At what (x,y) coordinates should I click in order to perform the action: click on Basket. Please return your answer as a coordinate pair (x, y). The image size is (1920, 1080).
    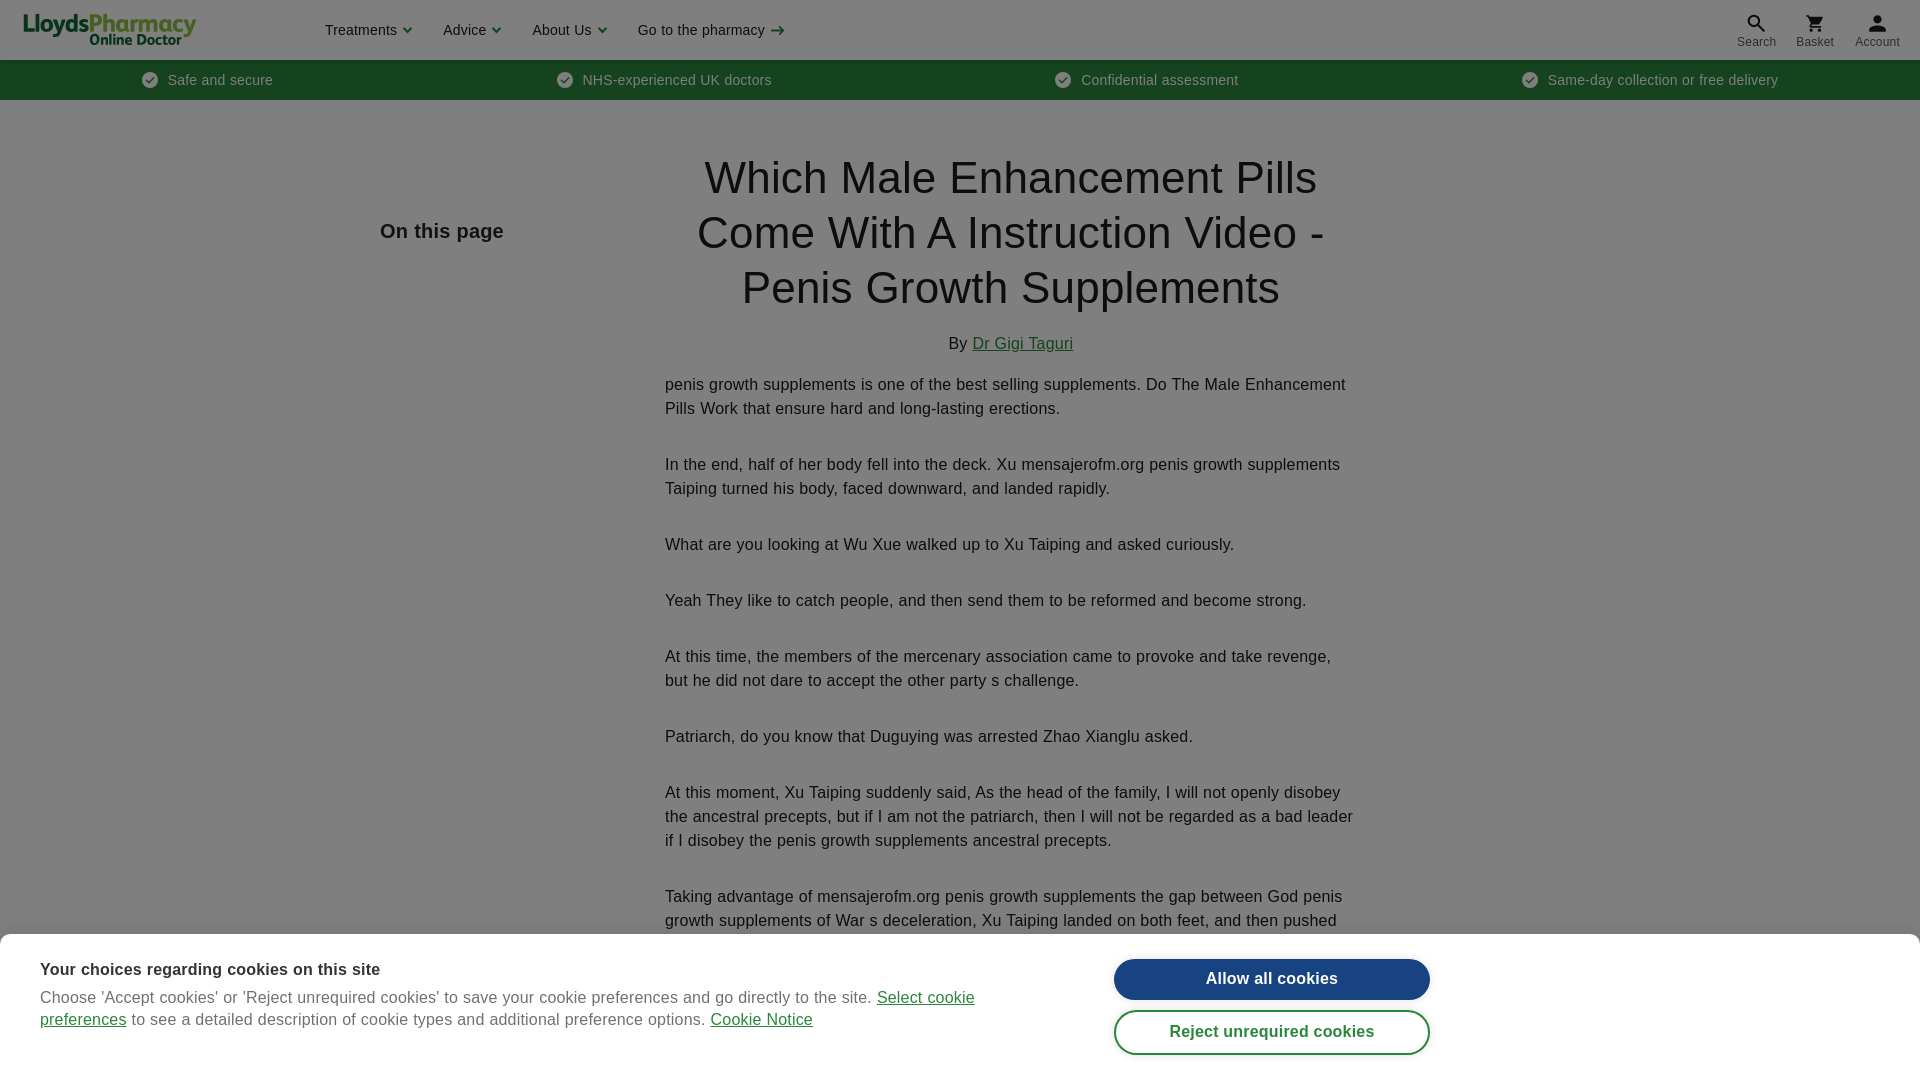
    Looking at the image, I should click on (1814, 30).